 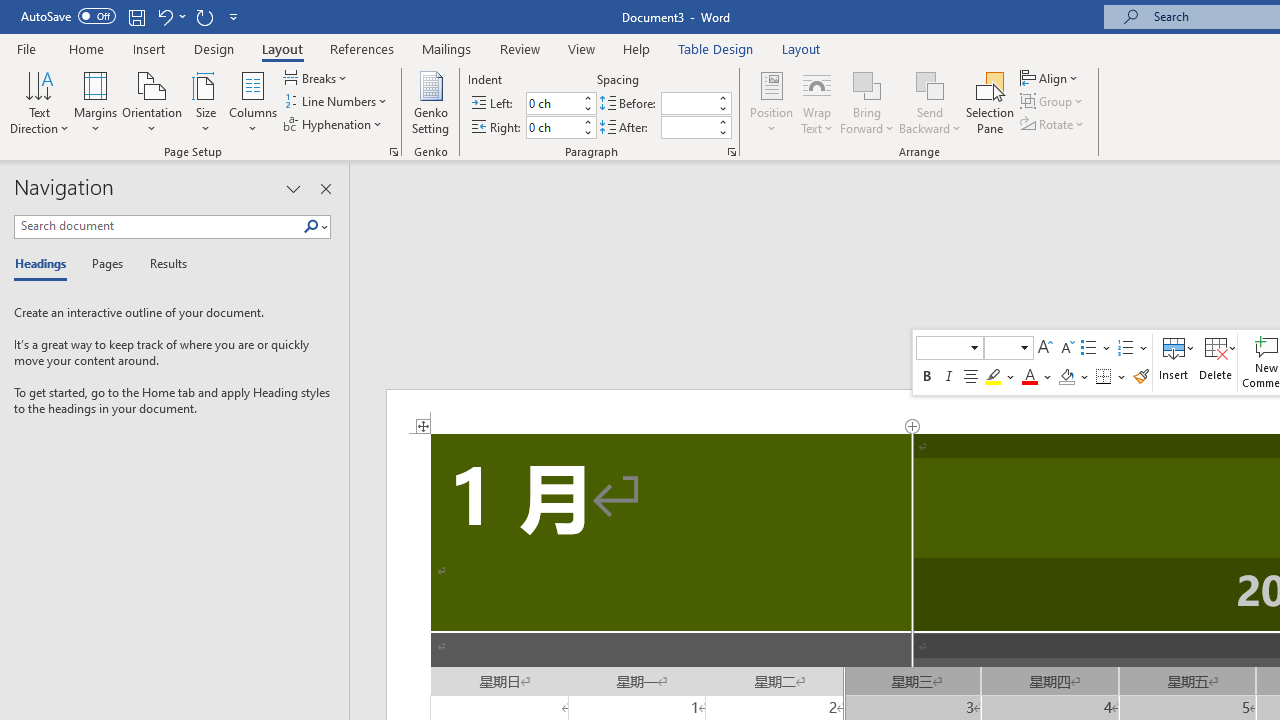 I want to click on Rotate, so click(x=1054, y=124).